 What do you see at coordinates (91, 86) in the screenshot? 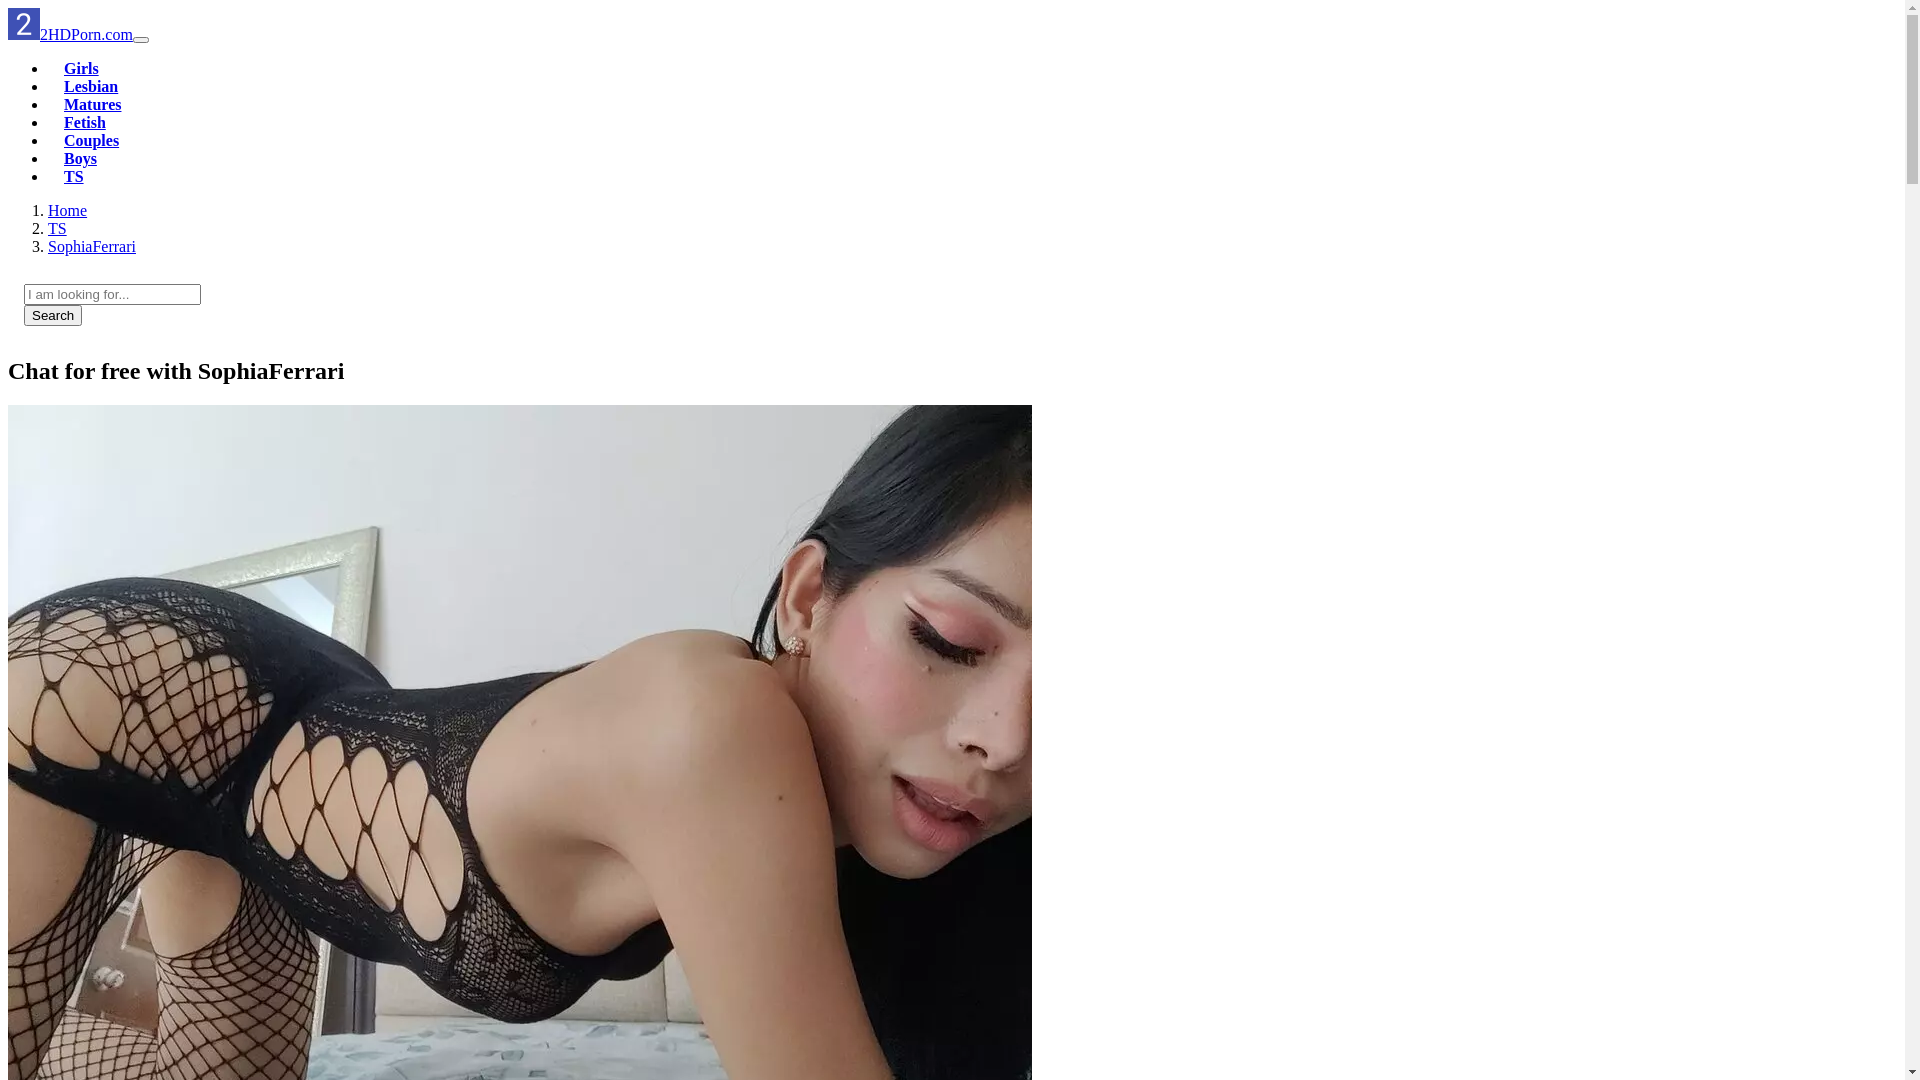
I see `Lesbian` at bounding box center [91, 86].